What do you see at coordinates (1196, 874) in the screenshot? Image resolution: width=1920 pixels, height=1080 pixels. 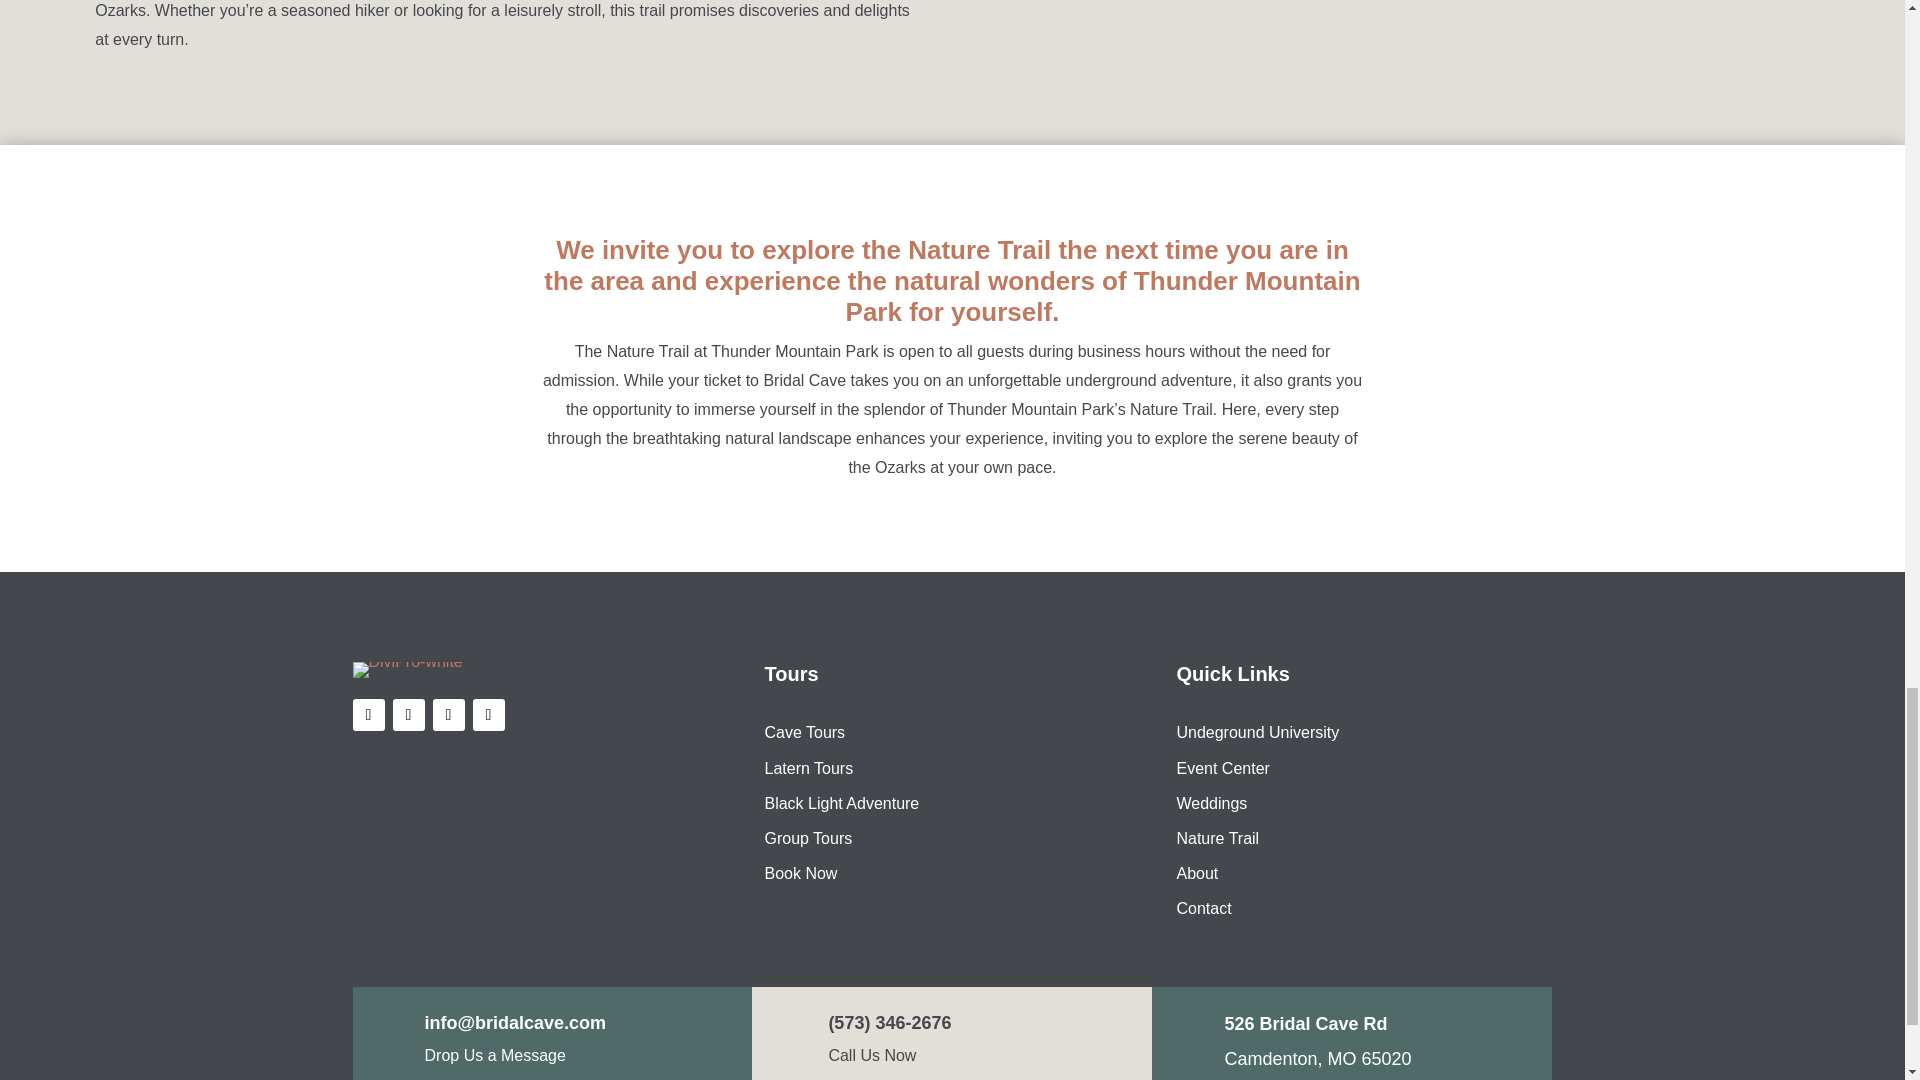 I see `About` at bounding box center [1196, 874].